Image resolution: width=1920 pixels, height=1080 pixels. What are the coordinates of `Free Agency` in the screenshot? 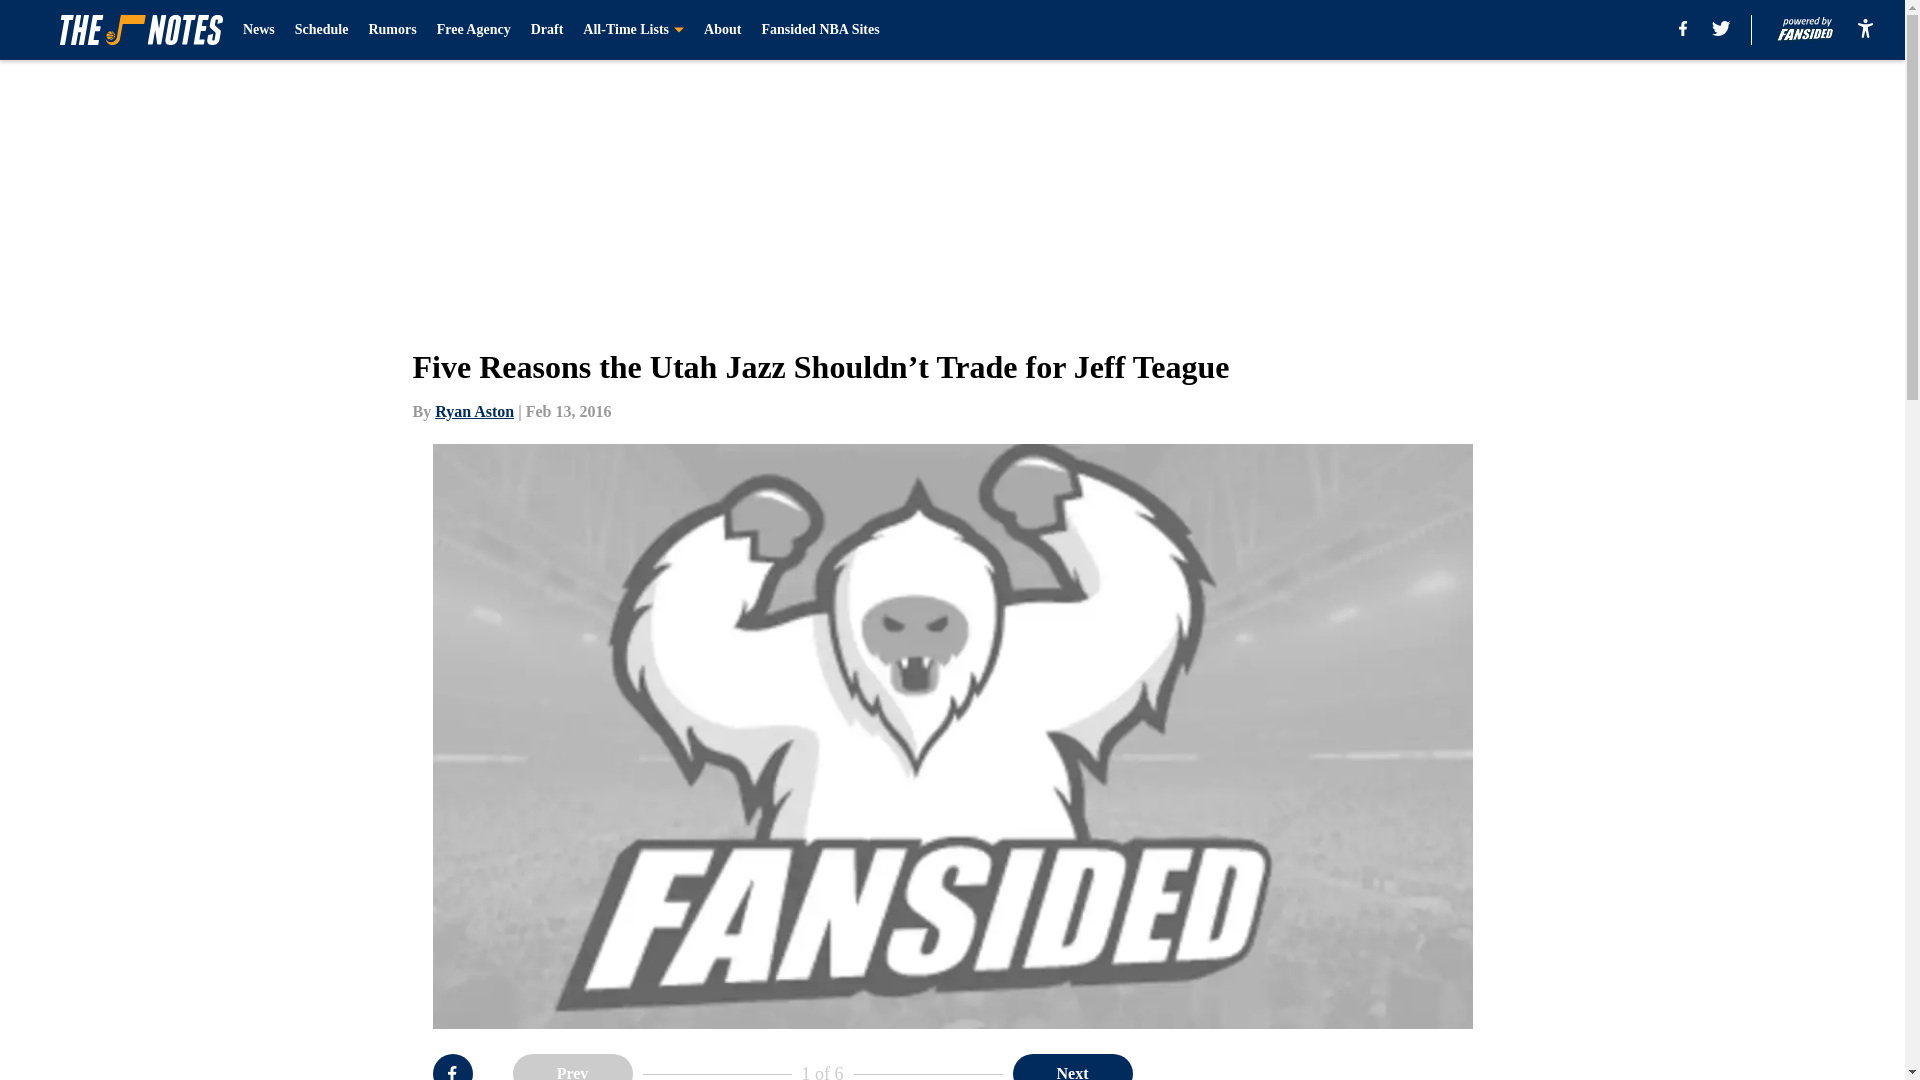 It's located at (474, 30).